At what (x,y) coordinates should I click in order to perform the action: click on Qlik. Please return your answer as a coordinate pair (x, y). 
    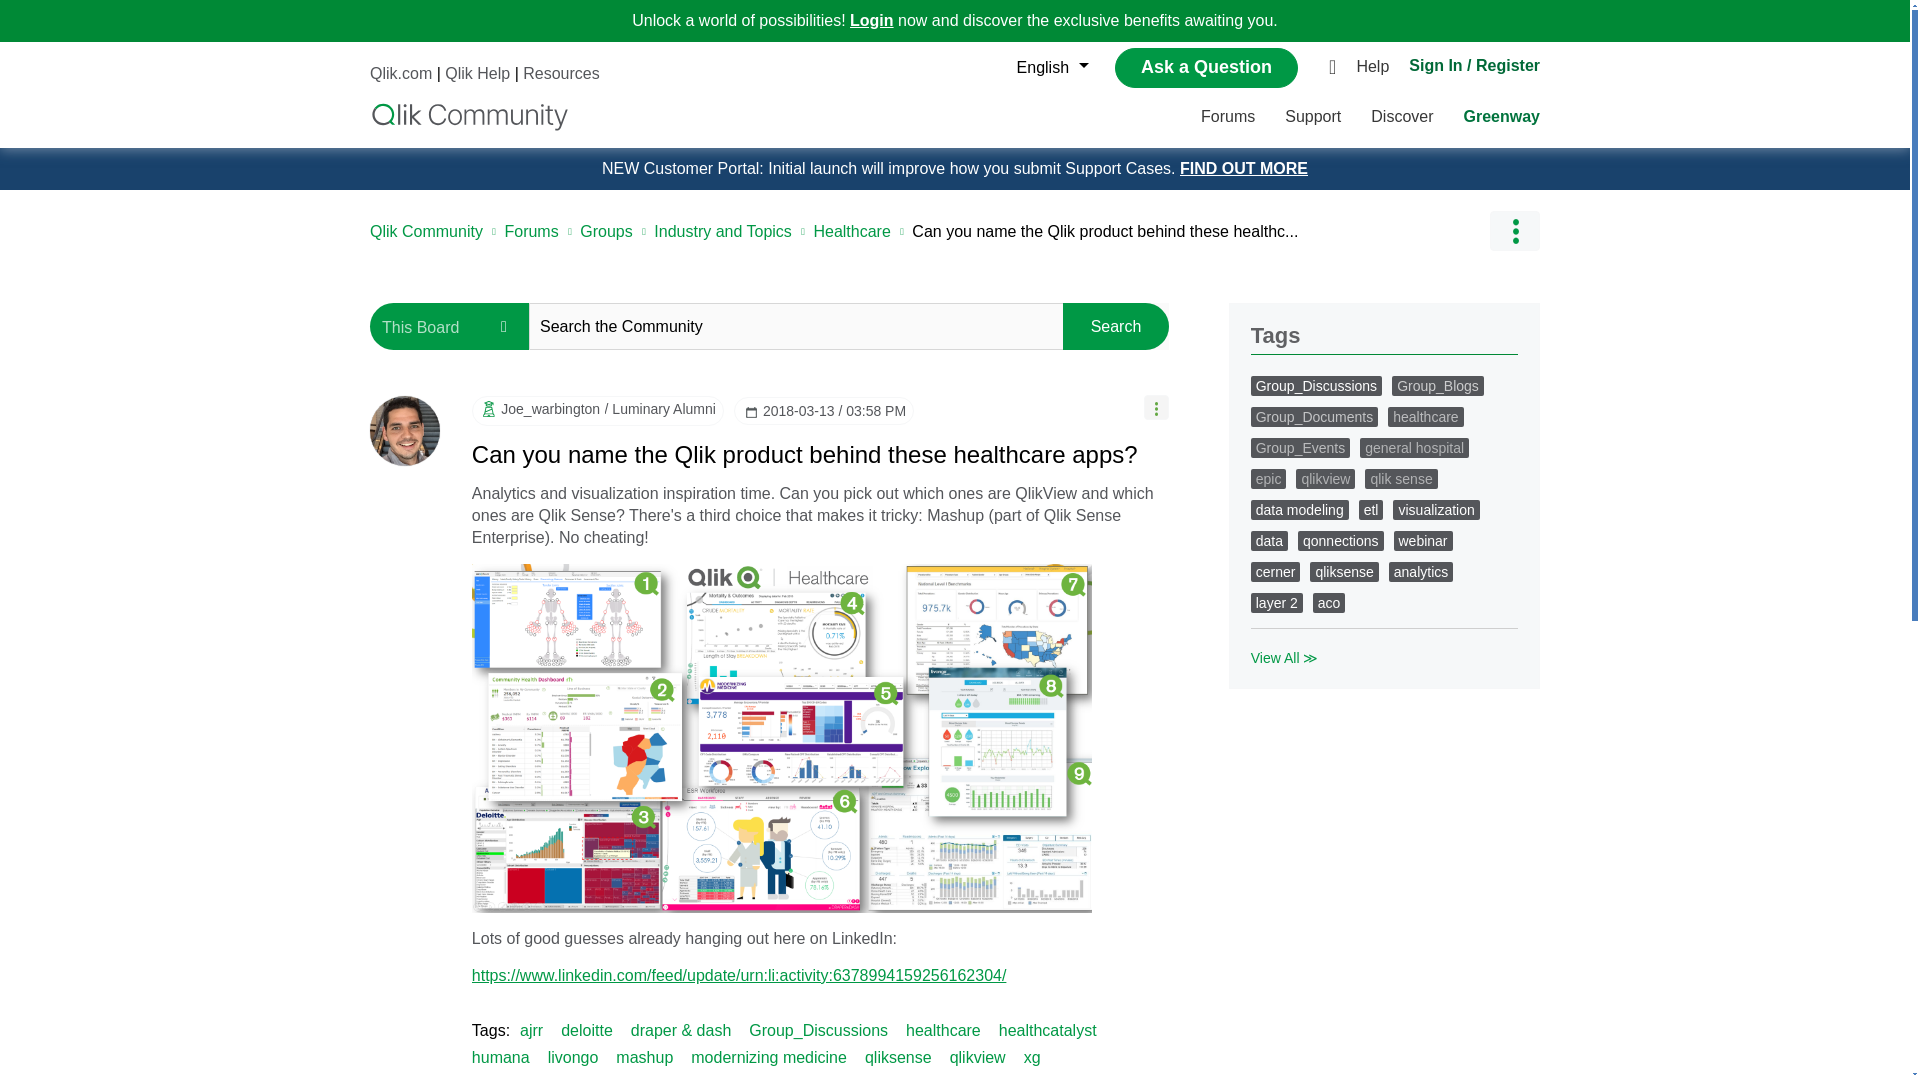
    Looking at the image, I should click on (470, 116).